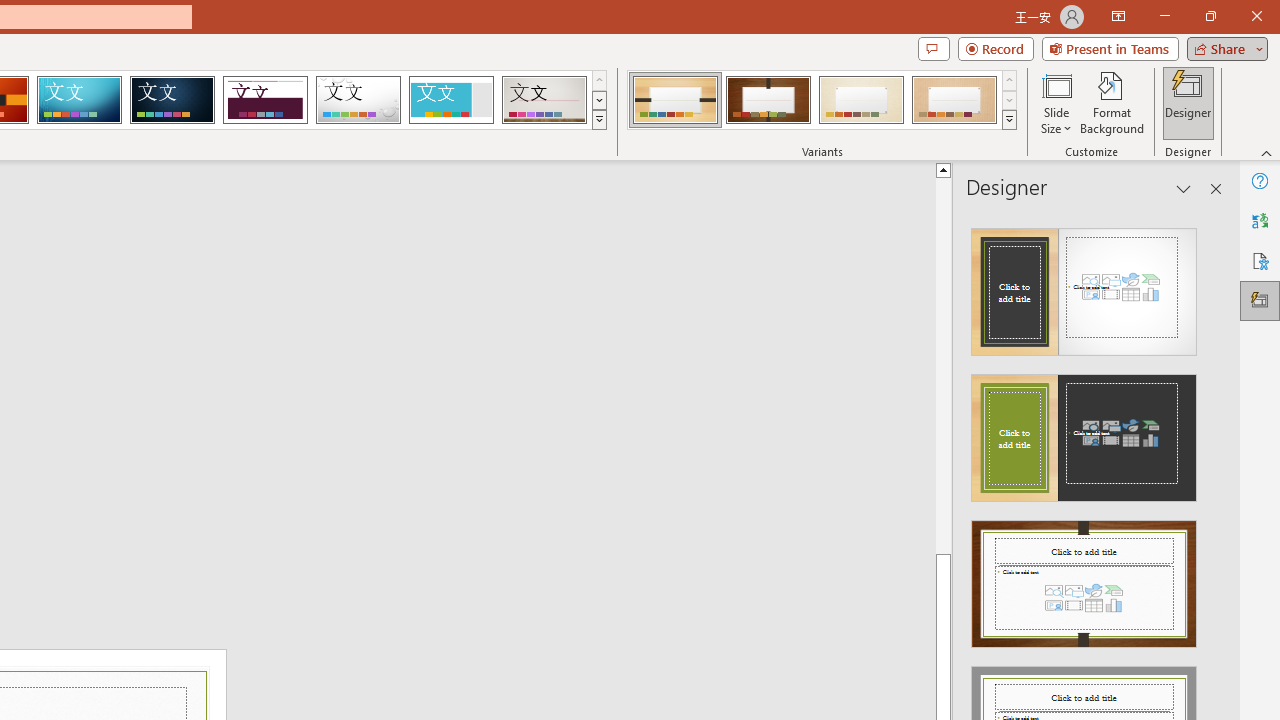 The image size is (1280, 720). I want to click on Variants, so click(1010, 120).